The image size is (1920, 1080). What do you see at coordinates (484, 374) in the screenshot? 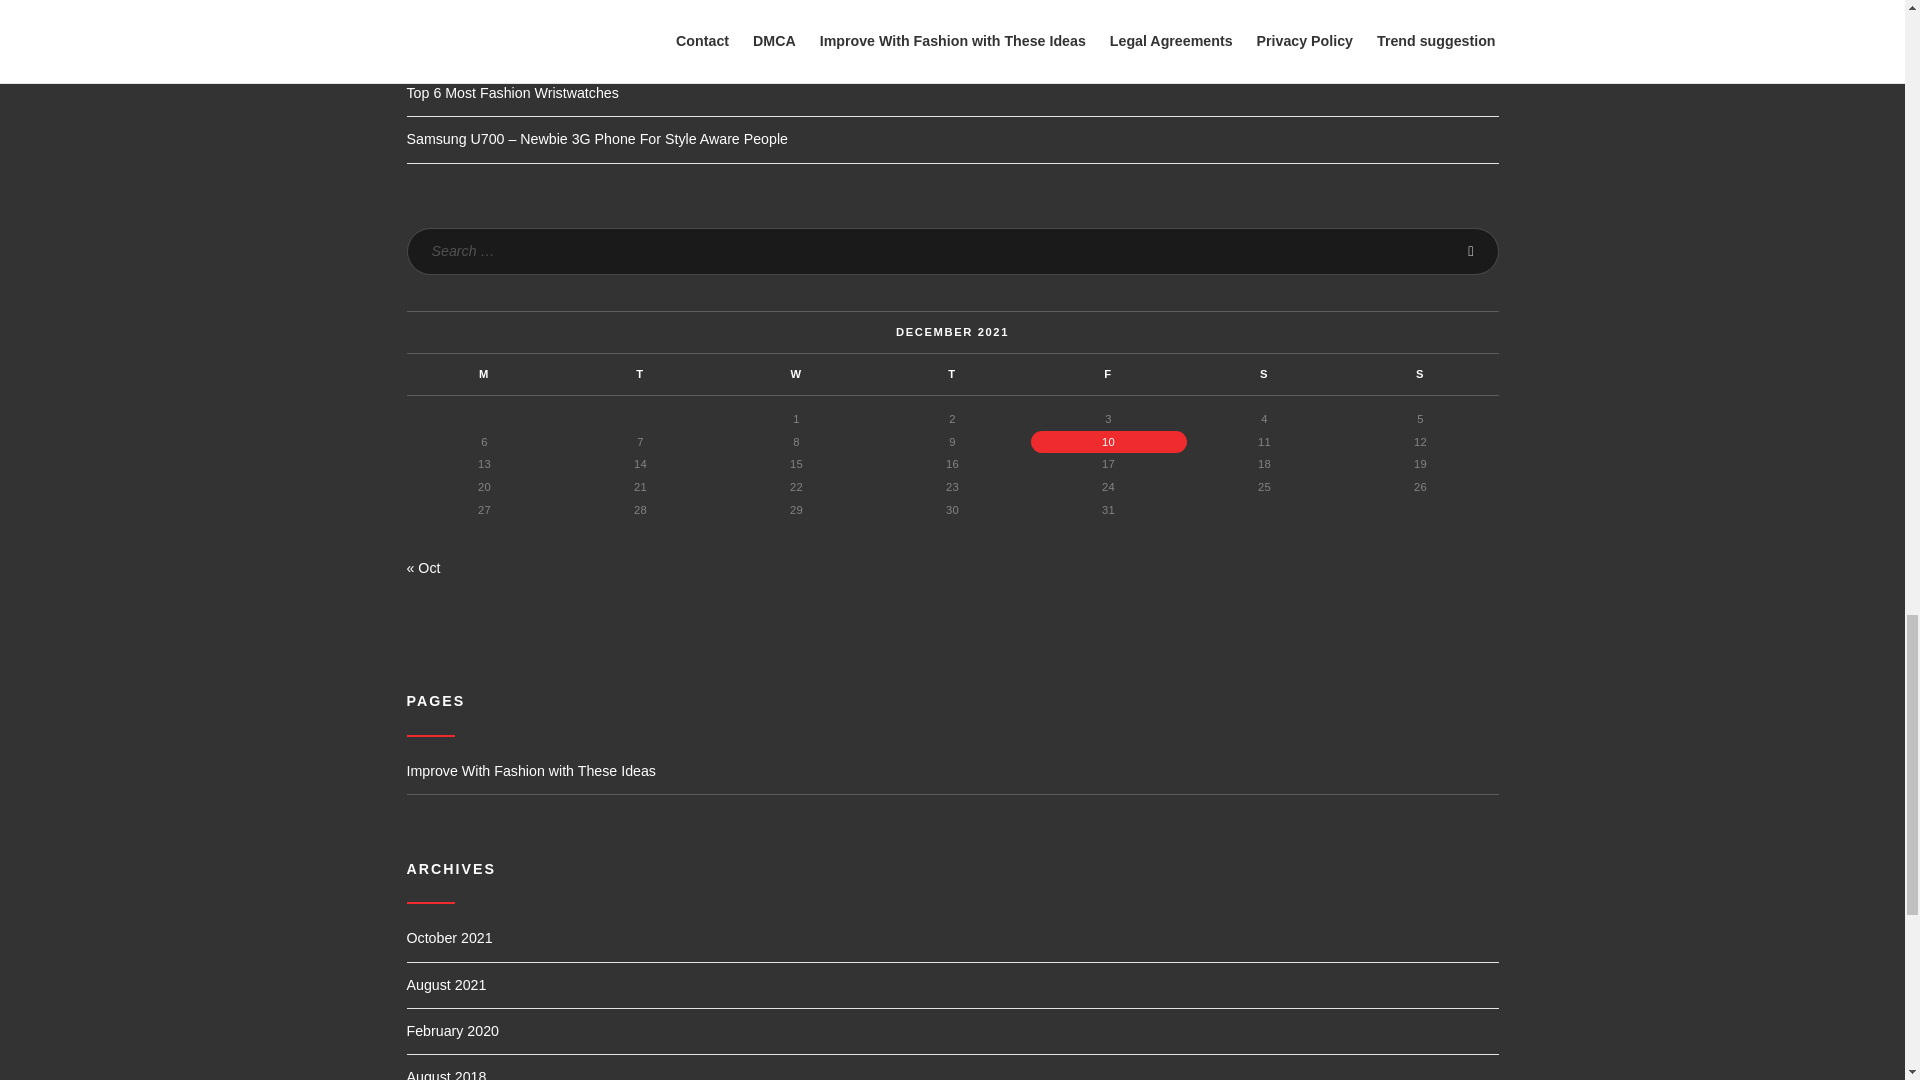
I see `Monday` at bounding box center [484, 374].